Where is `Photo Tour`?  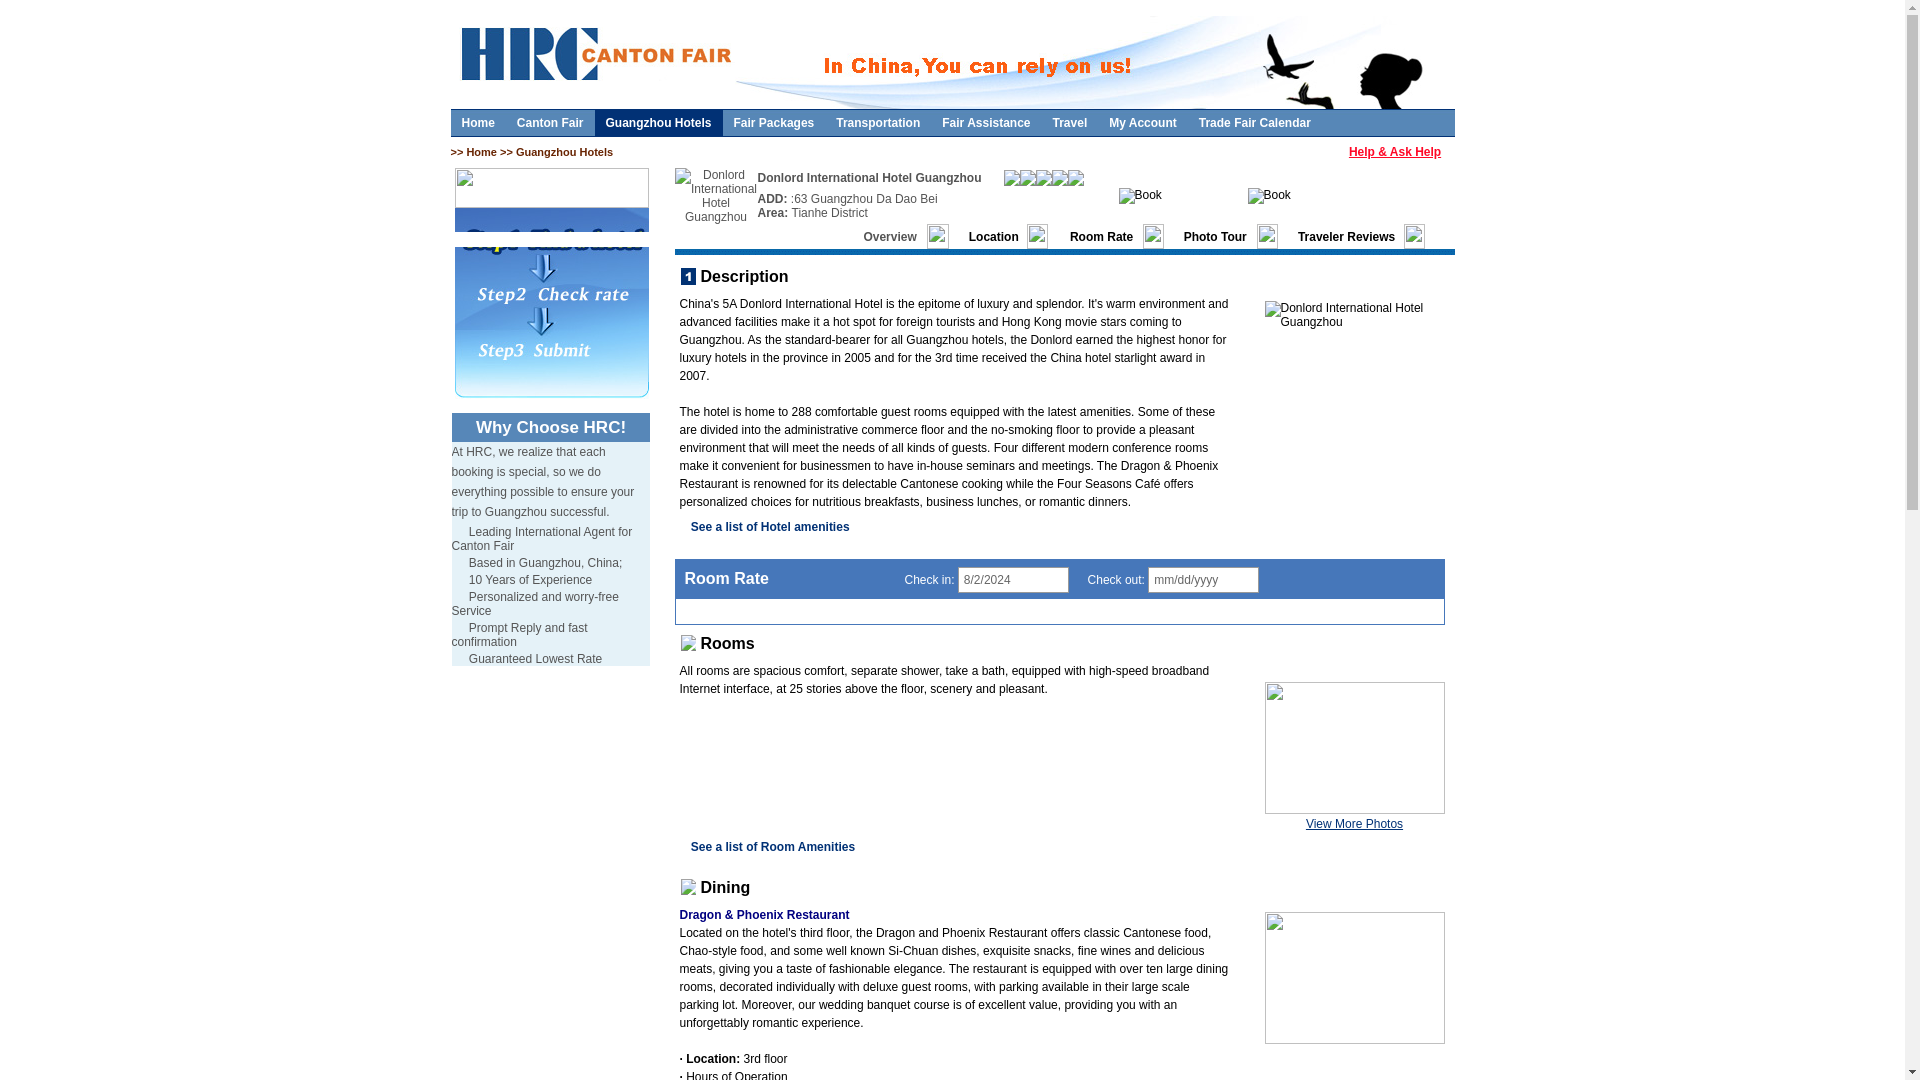 Photo Tour is located at coordinates (1215, 237).